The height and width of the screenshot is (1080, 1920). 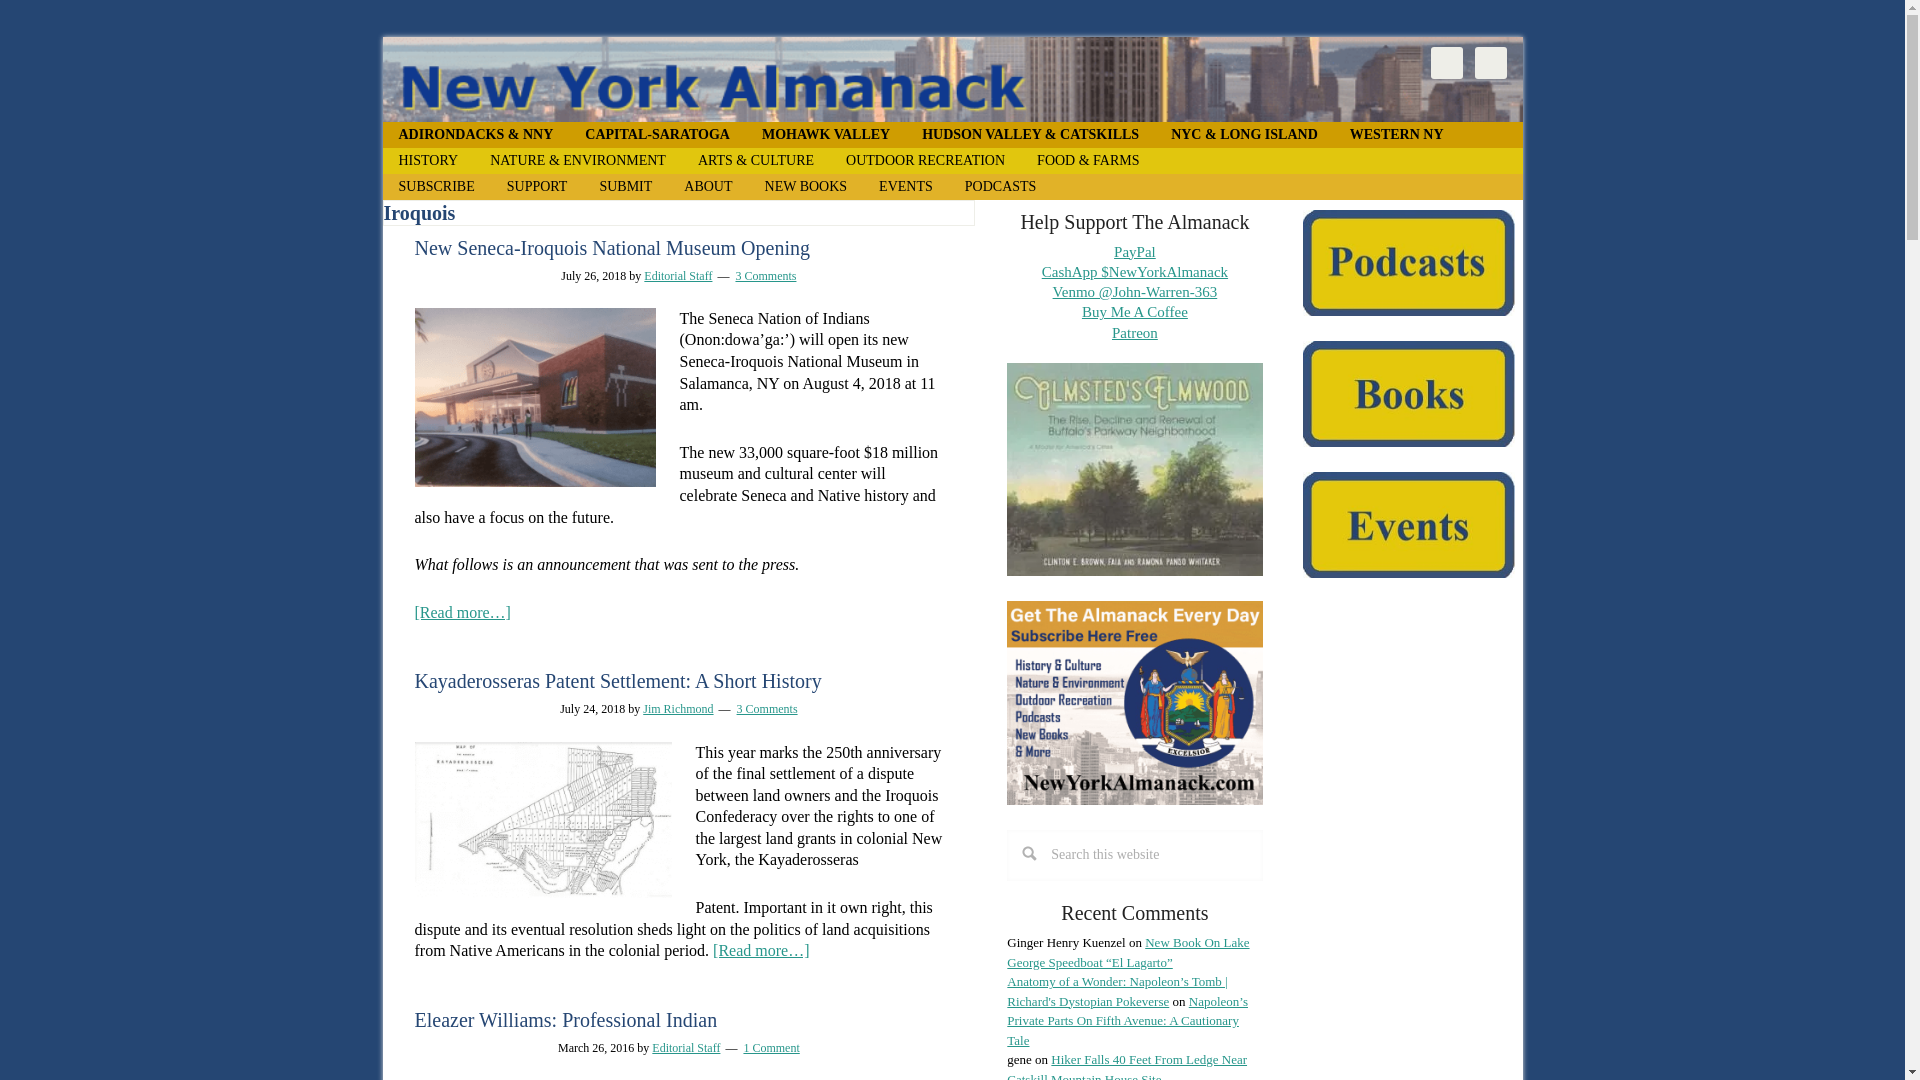 What do you see at coordinates (708, 186) in the screenshot?
I see `ABOUT` at bounding box center [708, 186].